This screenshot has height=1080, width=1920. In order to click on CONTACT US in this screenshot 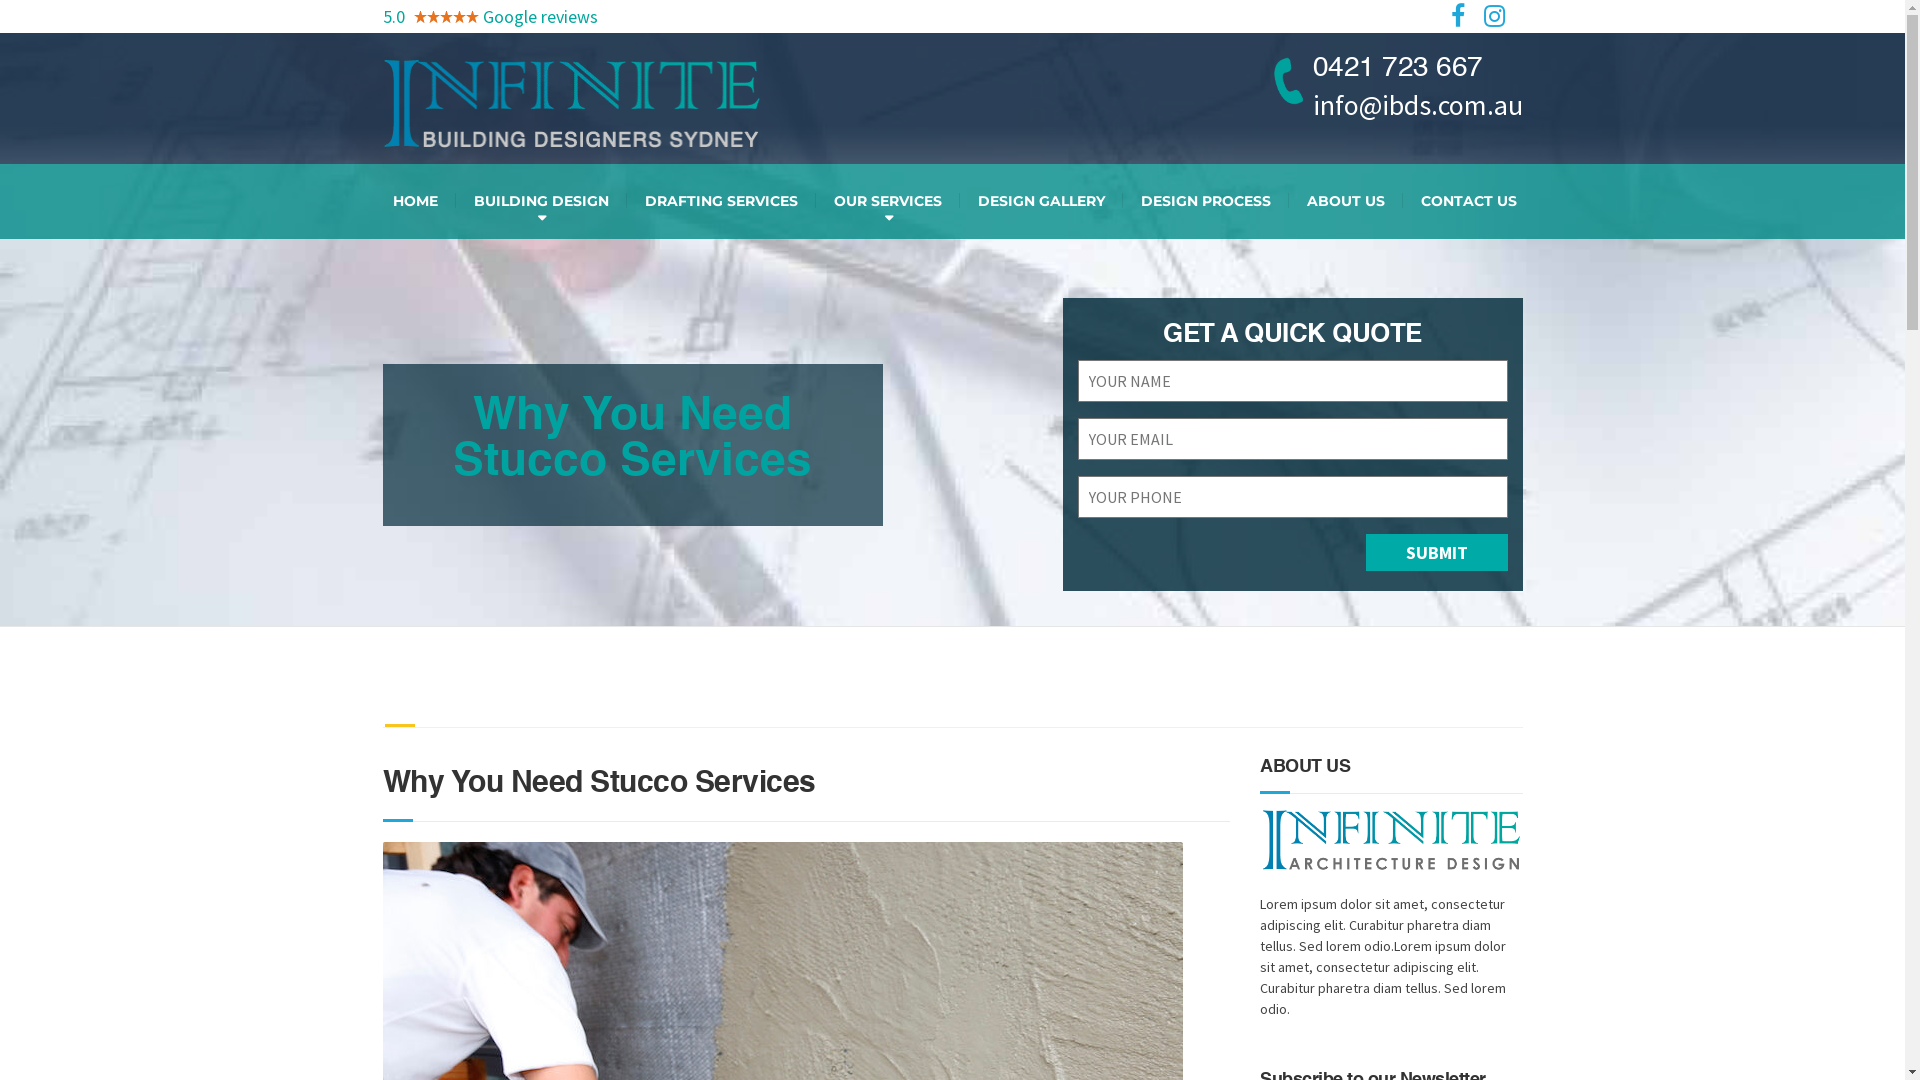, I will do `click(1468, 202)`.